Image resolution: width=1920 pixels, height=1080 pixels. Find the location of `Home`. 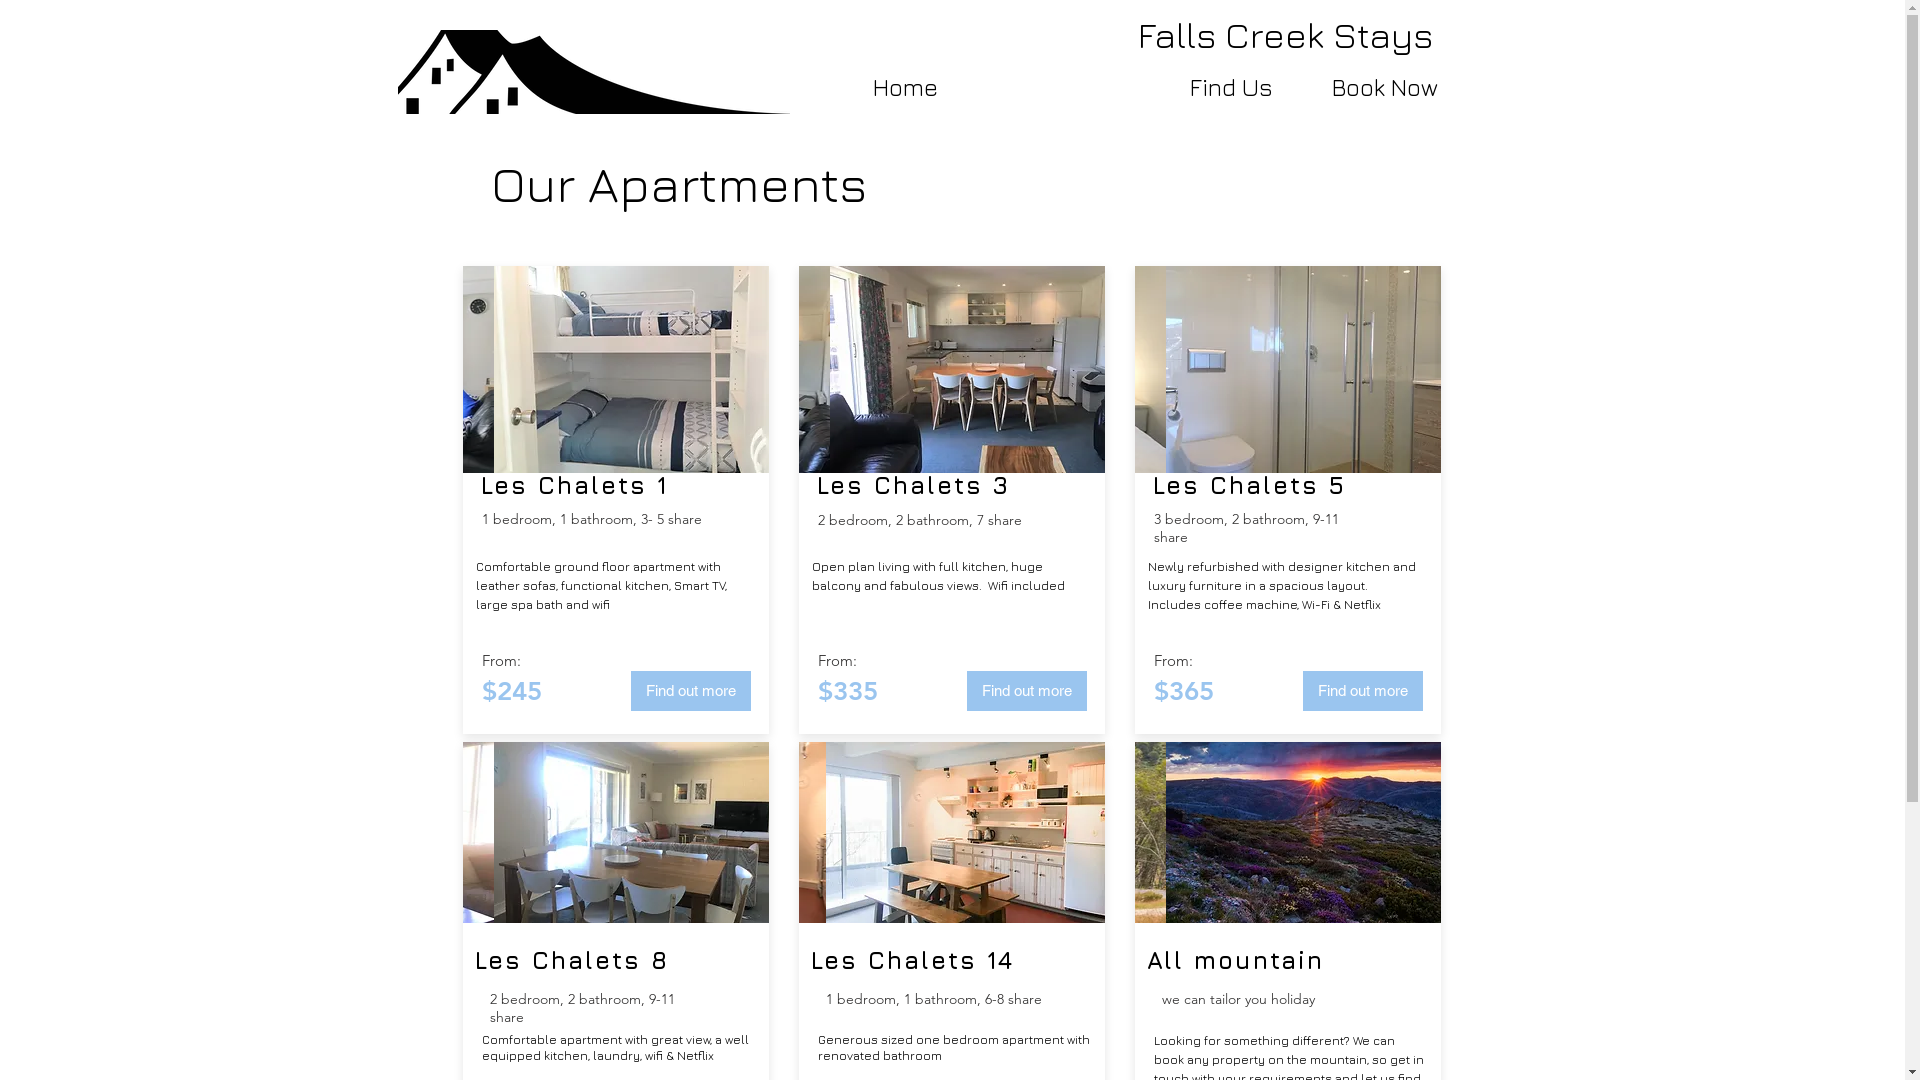

Home is located at coordinates (904, 88).